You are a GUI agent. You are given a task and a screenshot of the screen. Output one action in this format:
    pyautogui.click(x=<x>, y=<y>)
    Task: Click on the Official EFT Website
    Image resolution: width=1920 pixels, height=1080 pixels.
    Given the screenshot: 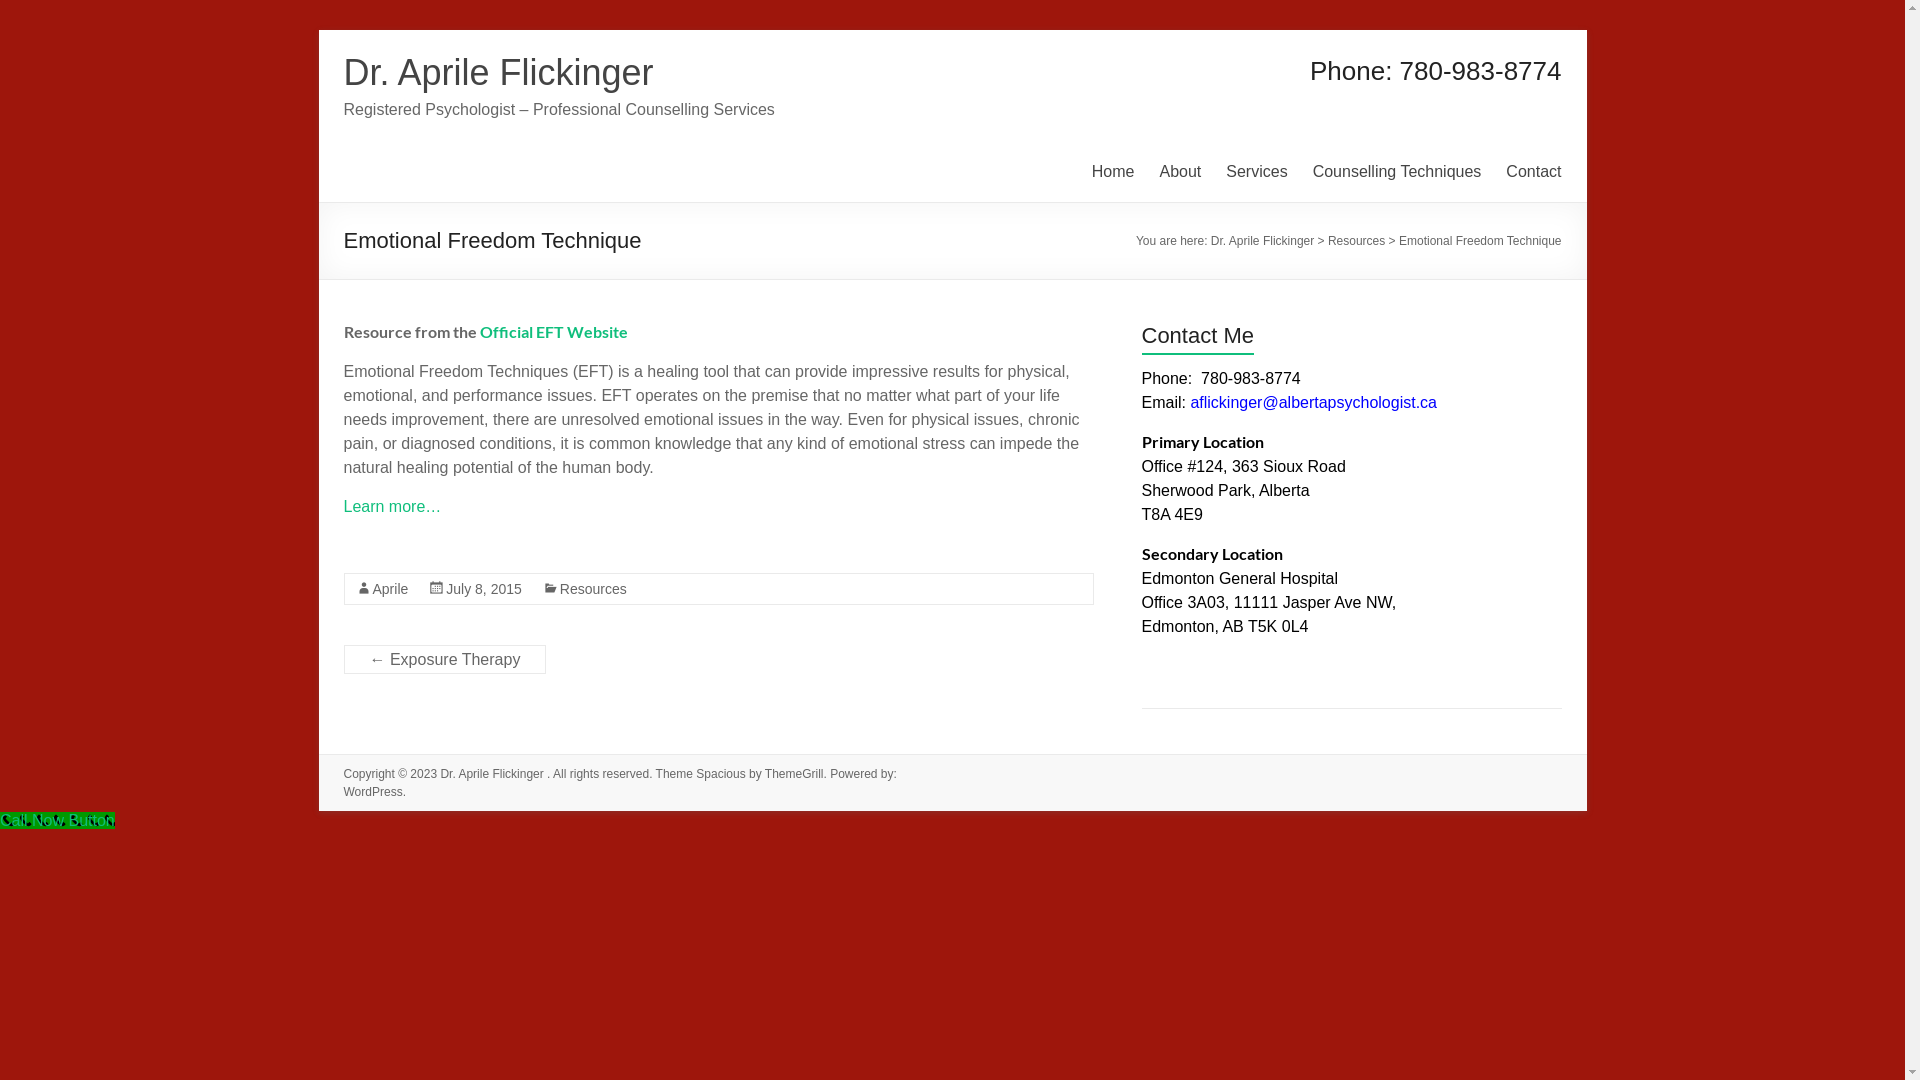 What is the action you would take?
    pyautogui.click(x=554, y=332)
    